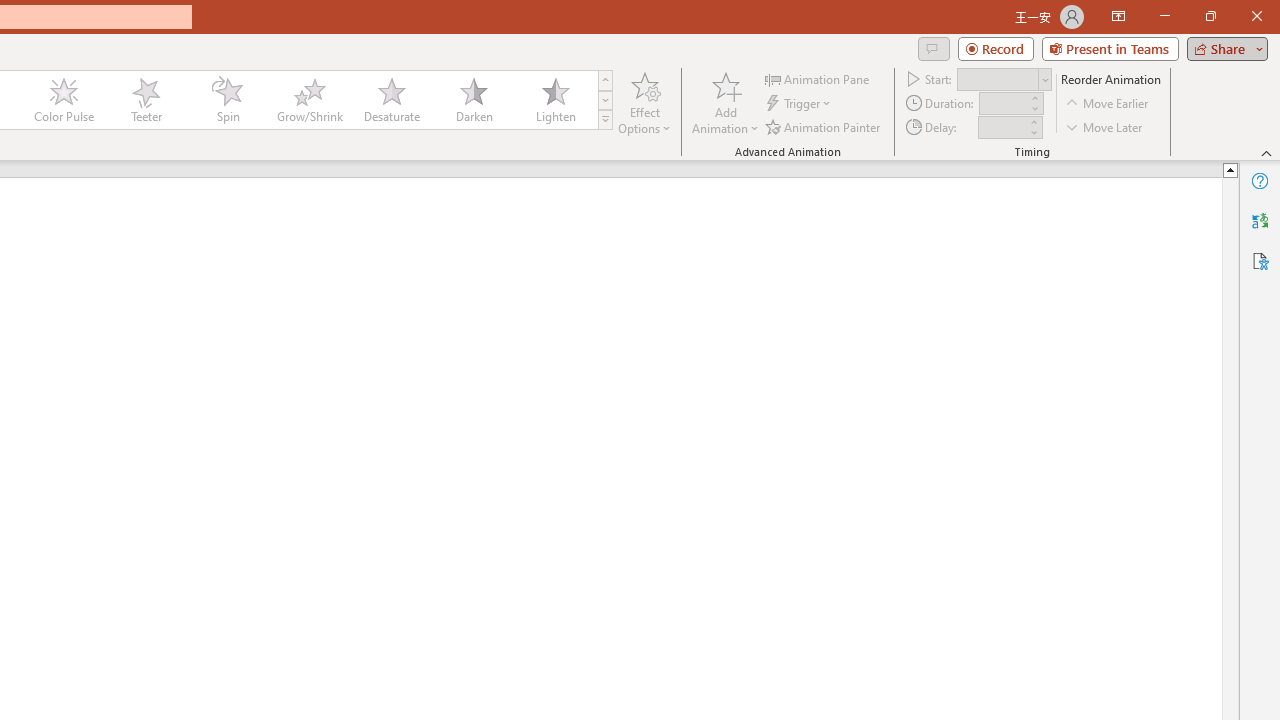 This screenshot has width=1280, height=720. I want to click on Animation Delay, so click(1002, 127).